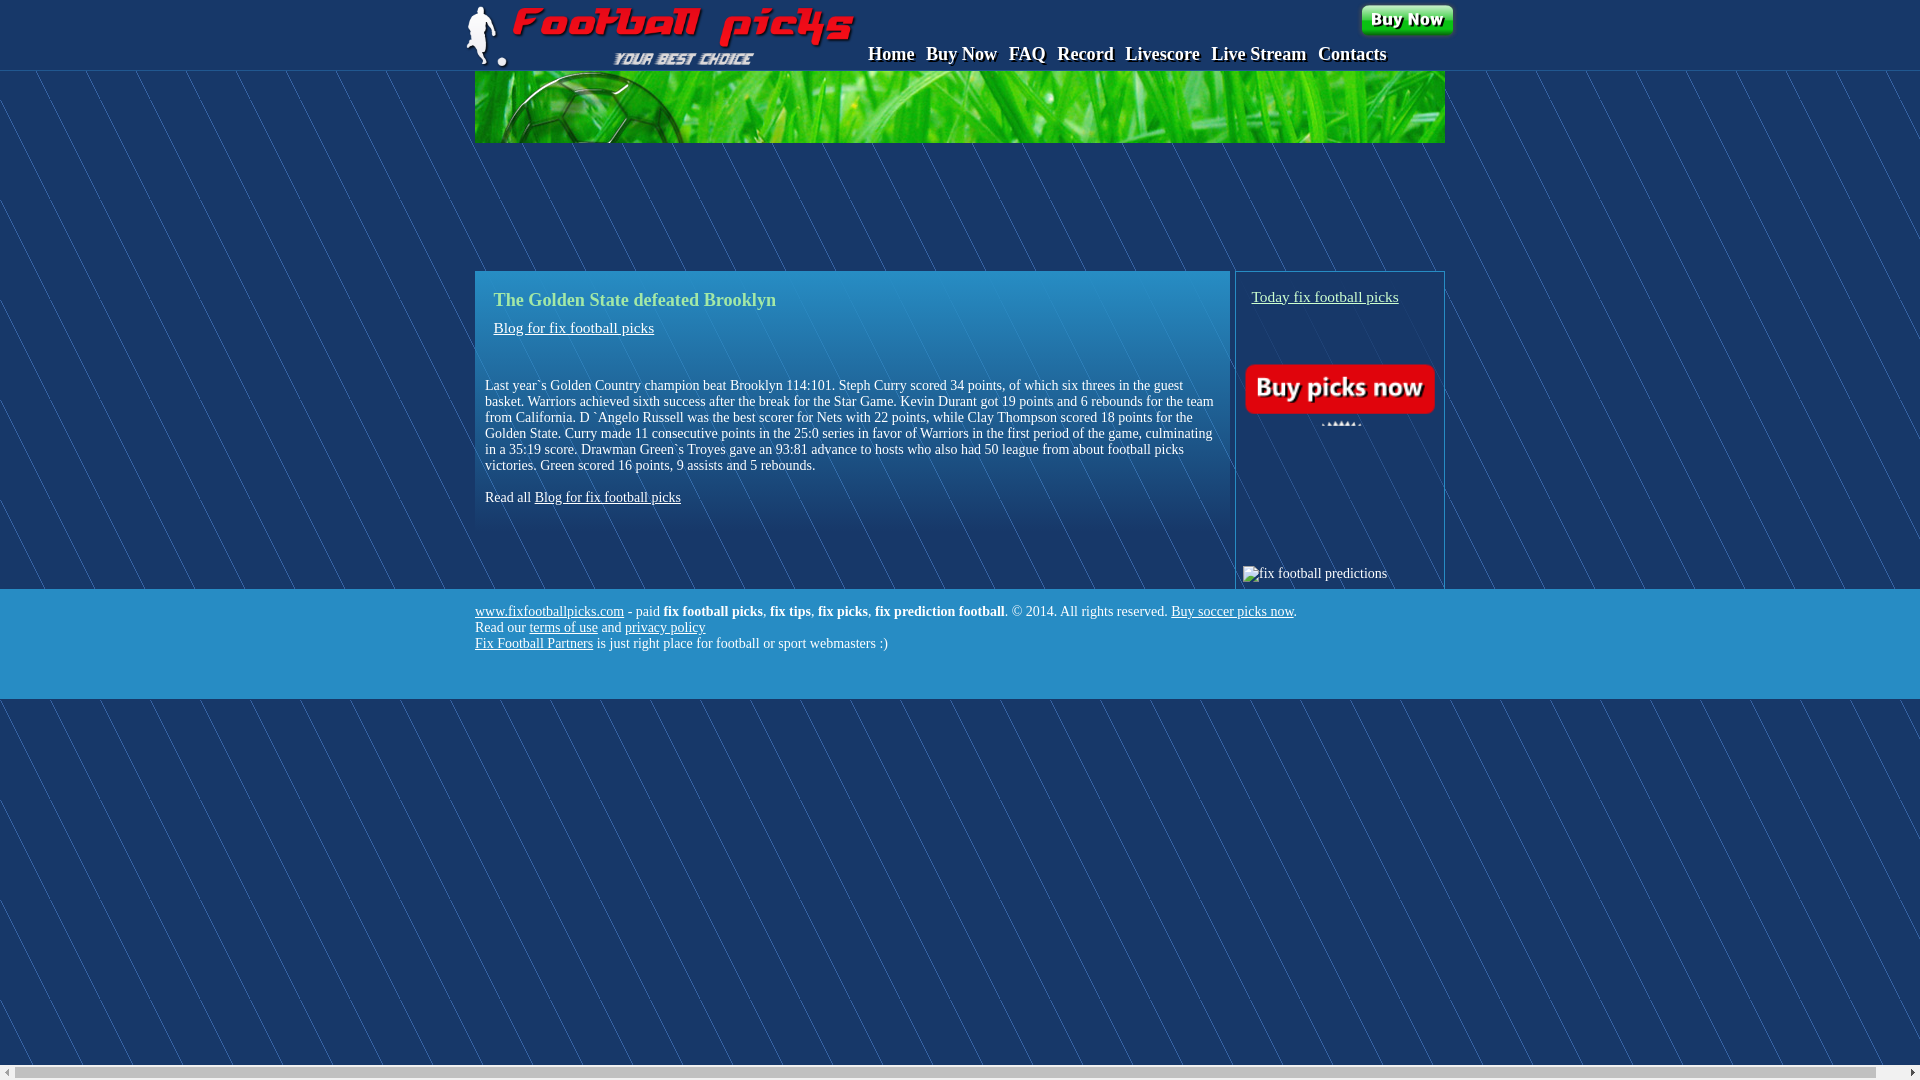 The height and width of the screenshot is (1080, 1920). Describe the element at coordinates (574, 326) in the screenshot. I see `Blog for fix football picks` at that location.